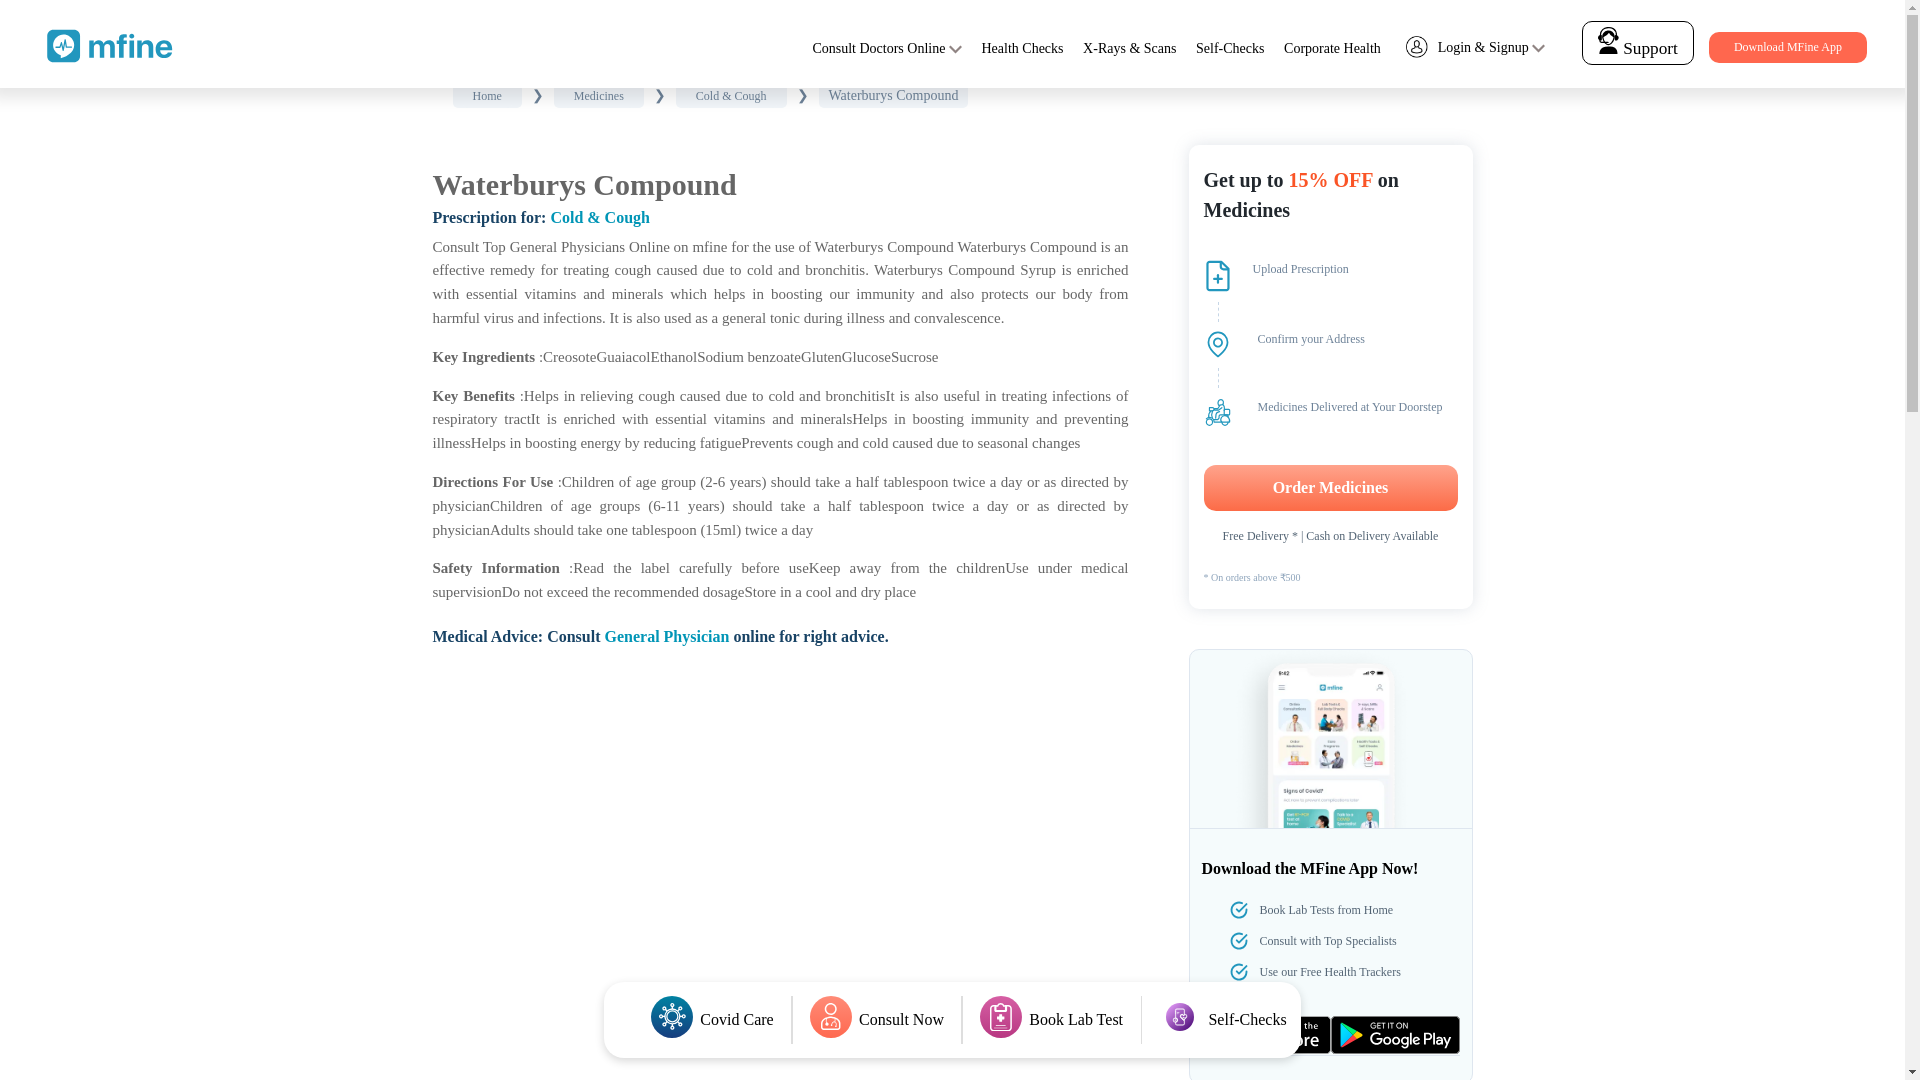 Image resolution: width=1920 pixels, height=1080 pixels. I want to click on Support, so click(1638, 42).